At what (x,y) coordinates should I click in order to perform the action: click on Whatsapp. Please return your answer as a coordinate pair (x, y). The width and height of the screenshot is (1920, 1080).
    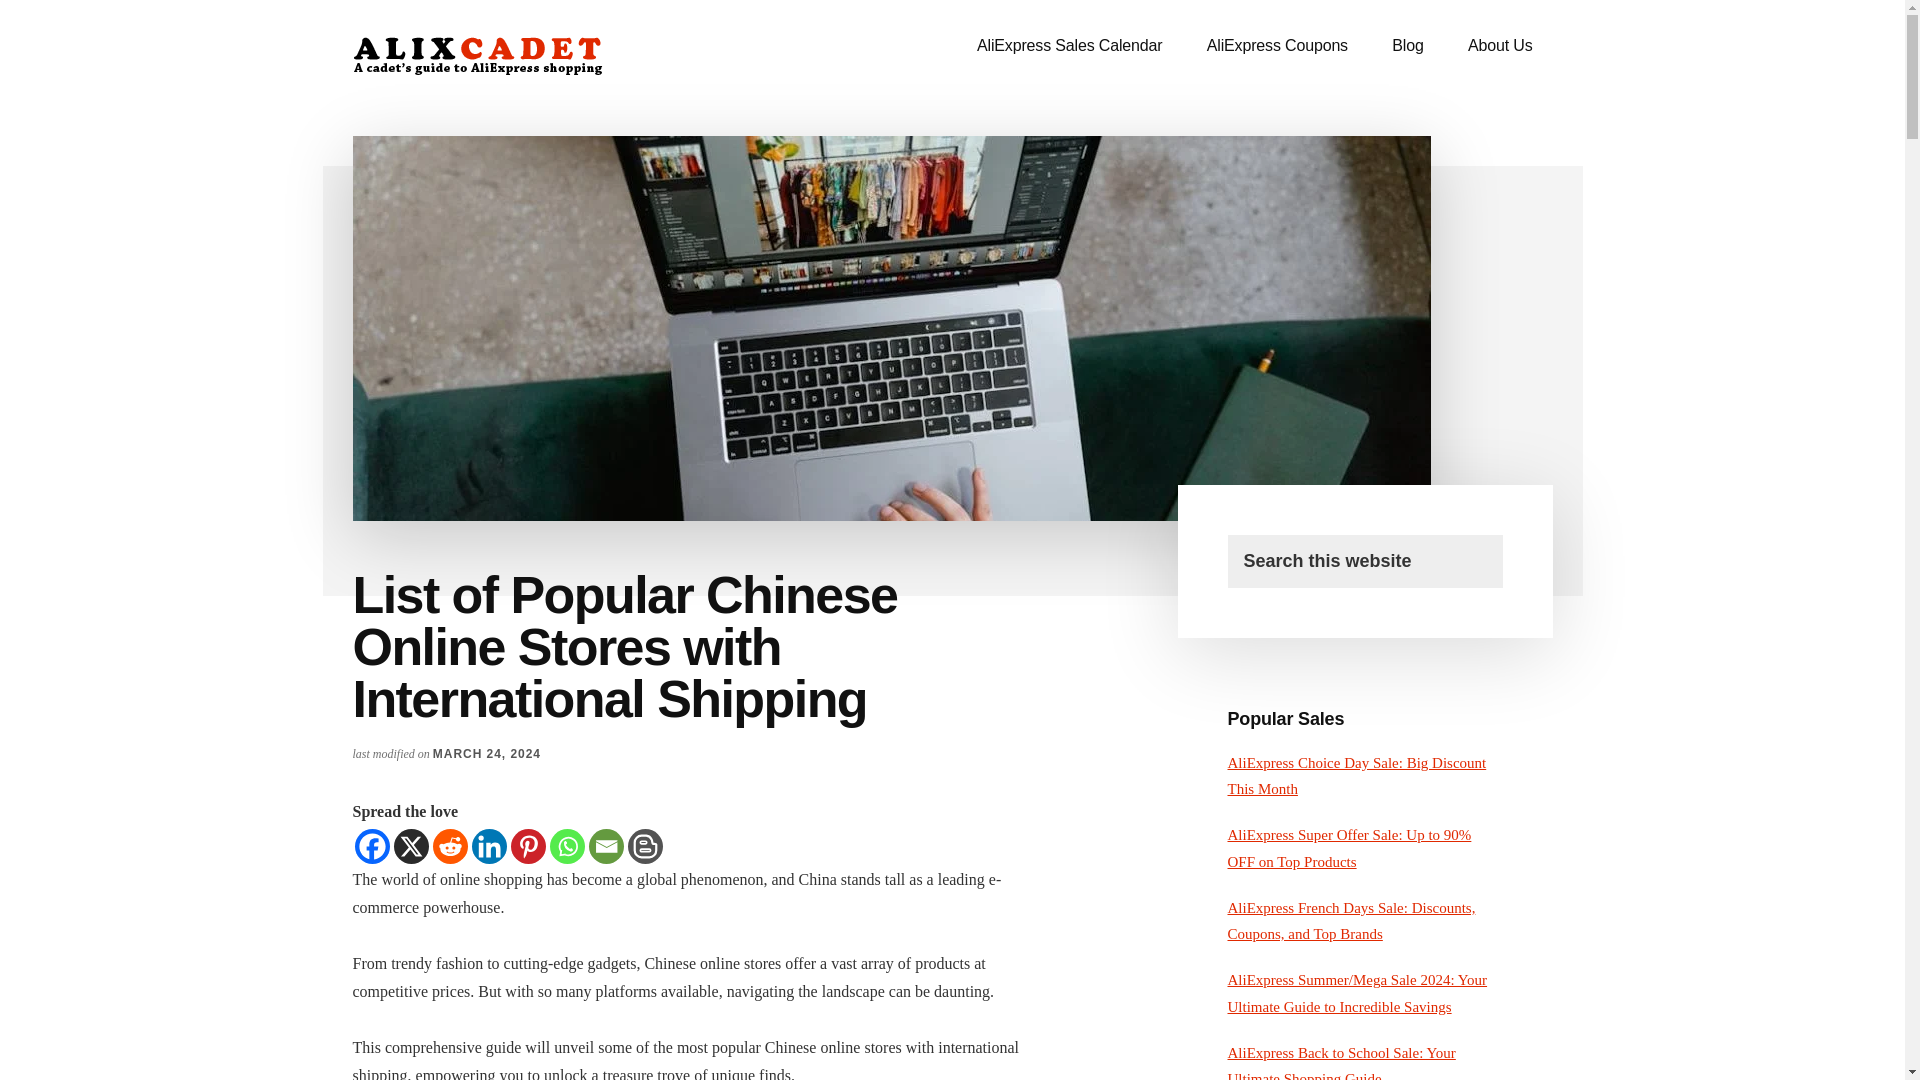
    Looking at the image, I should click on (567, 846).